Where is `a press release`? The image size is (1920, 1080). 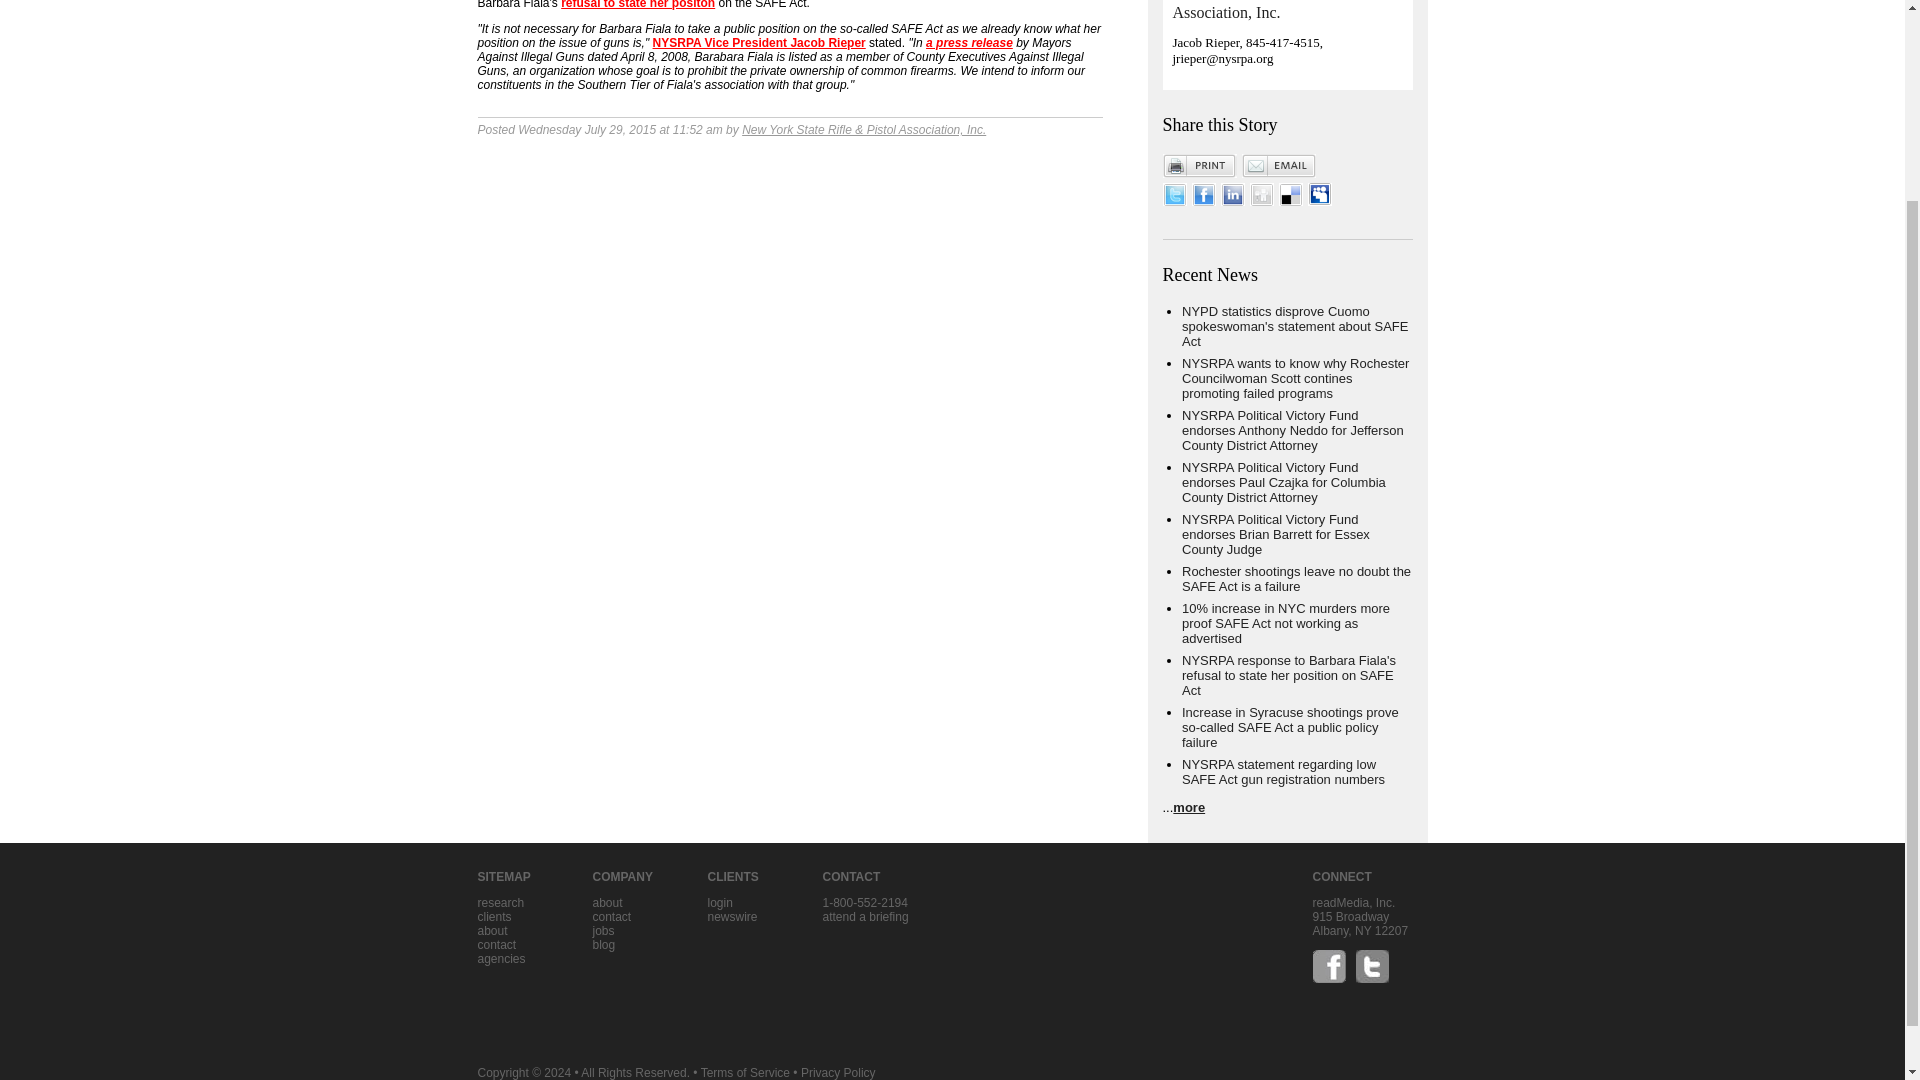
a press release is located at coordinates (969, 42).